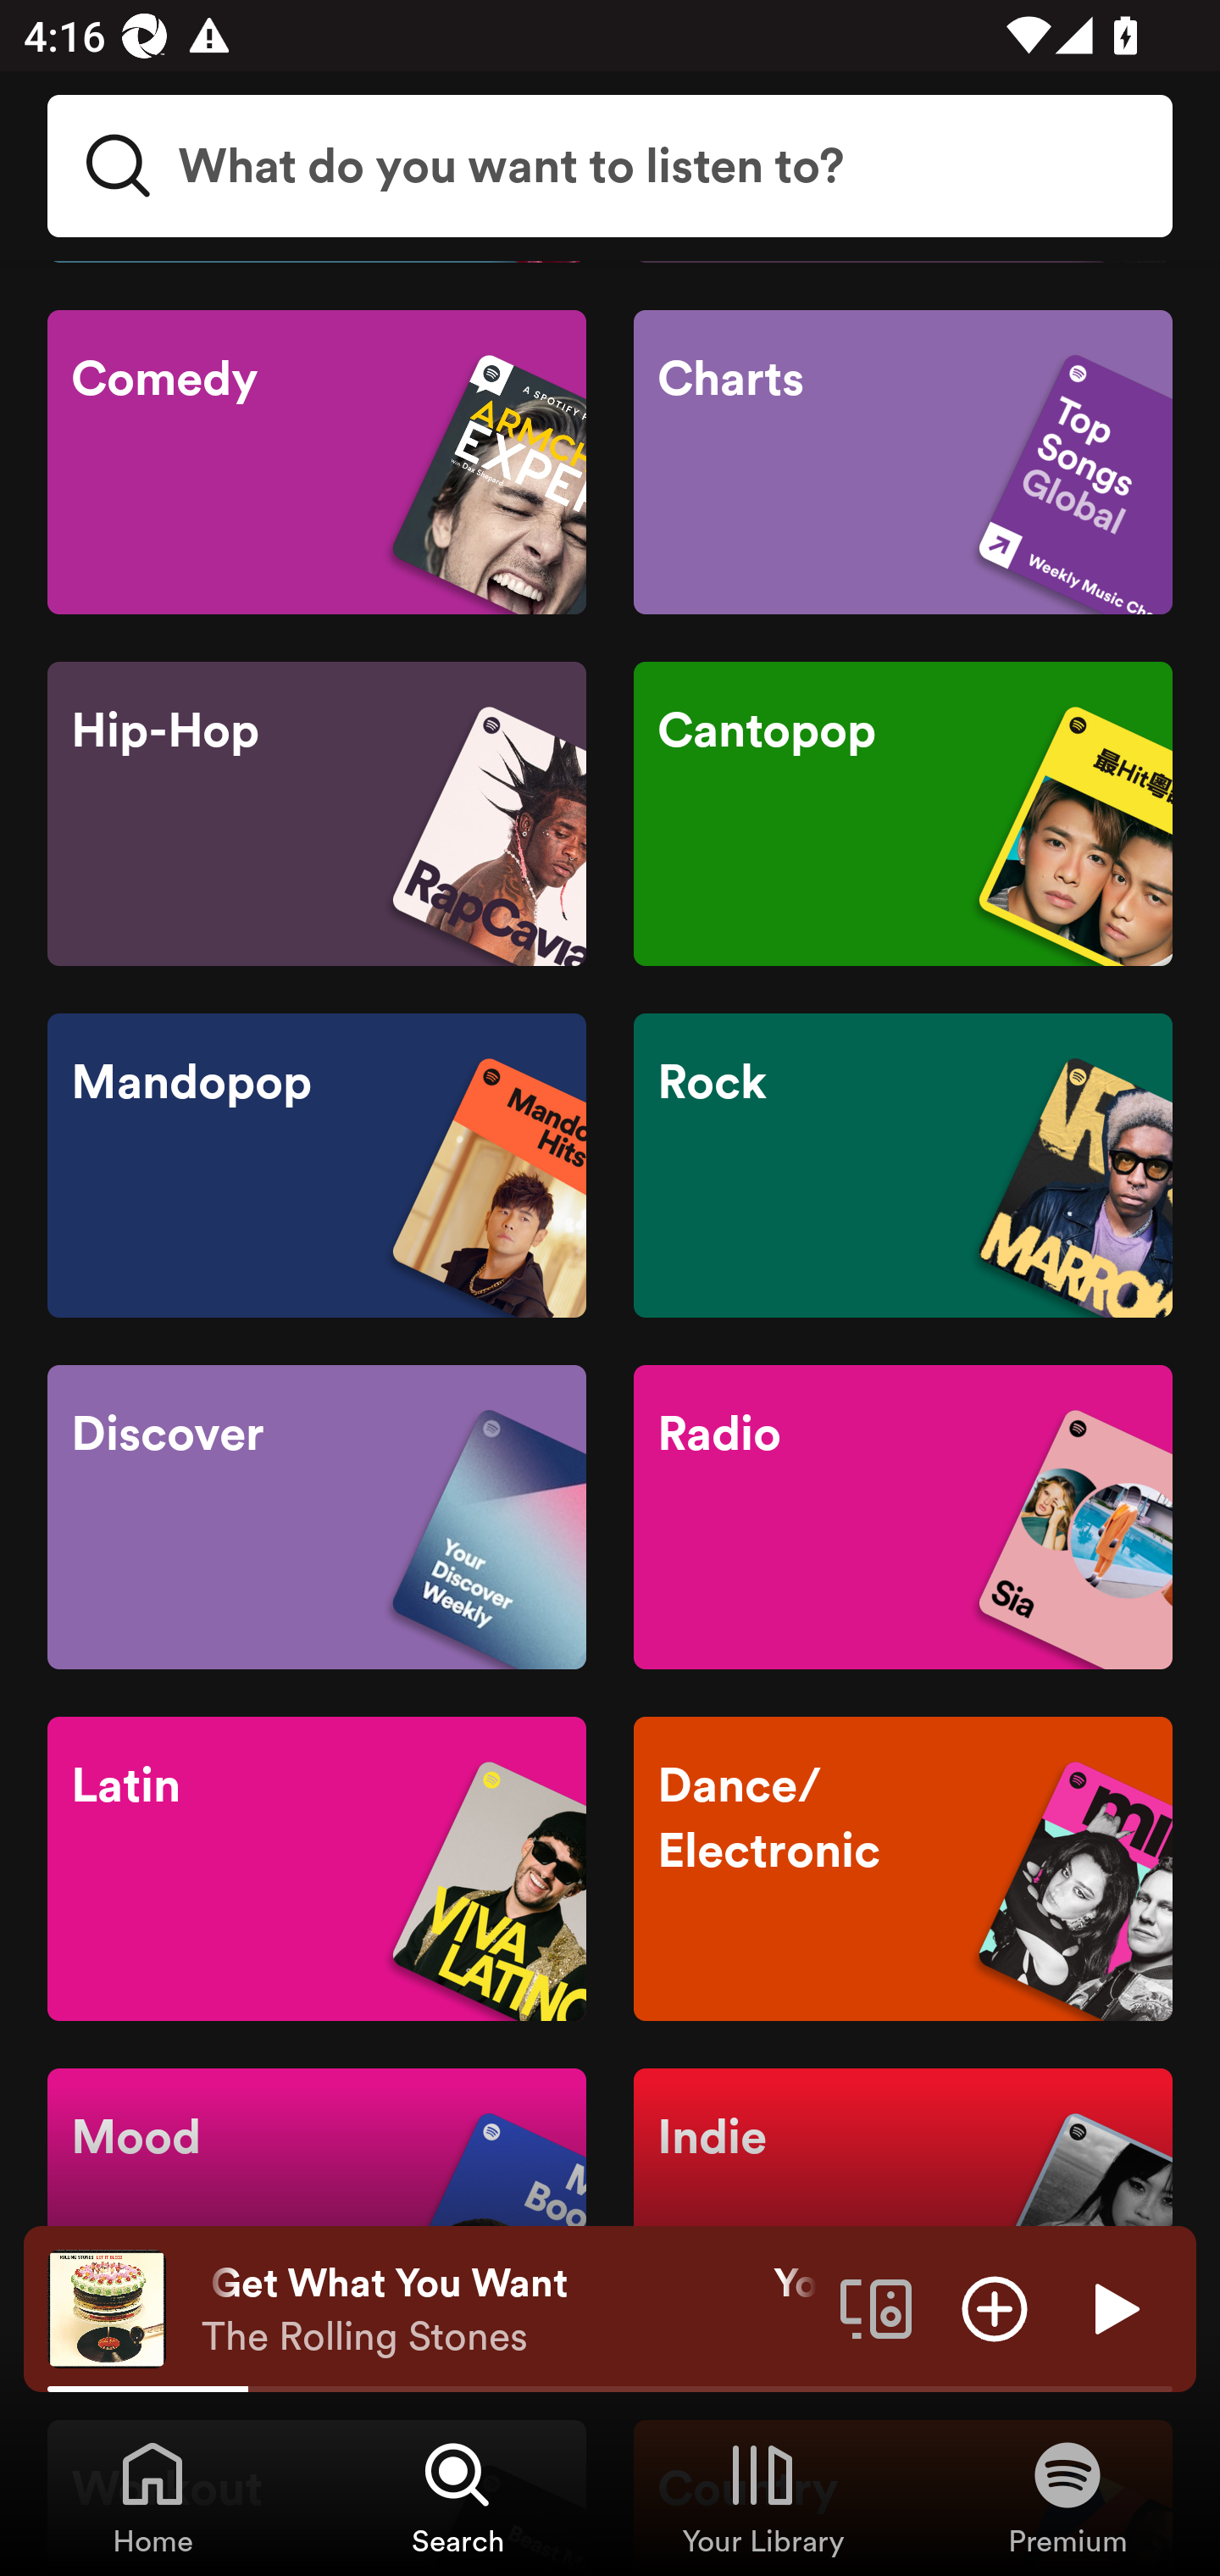 The height and width of the screenshot is (2576, 1220). Describe the element at coordinates (317, 1517) in the screenshot. I see `Discover` at that location.